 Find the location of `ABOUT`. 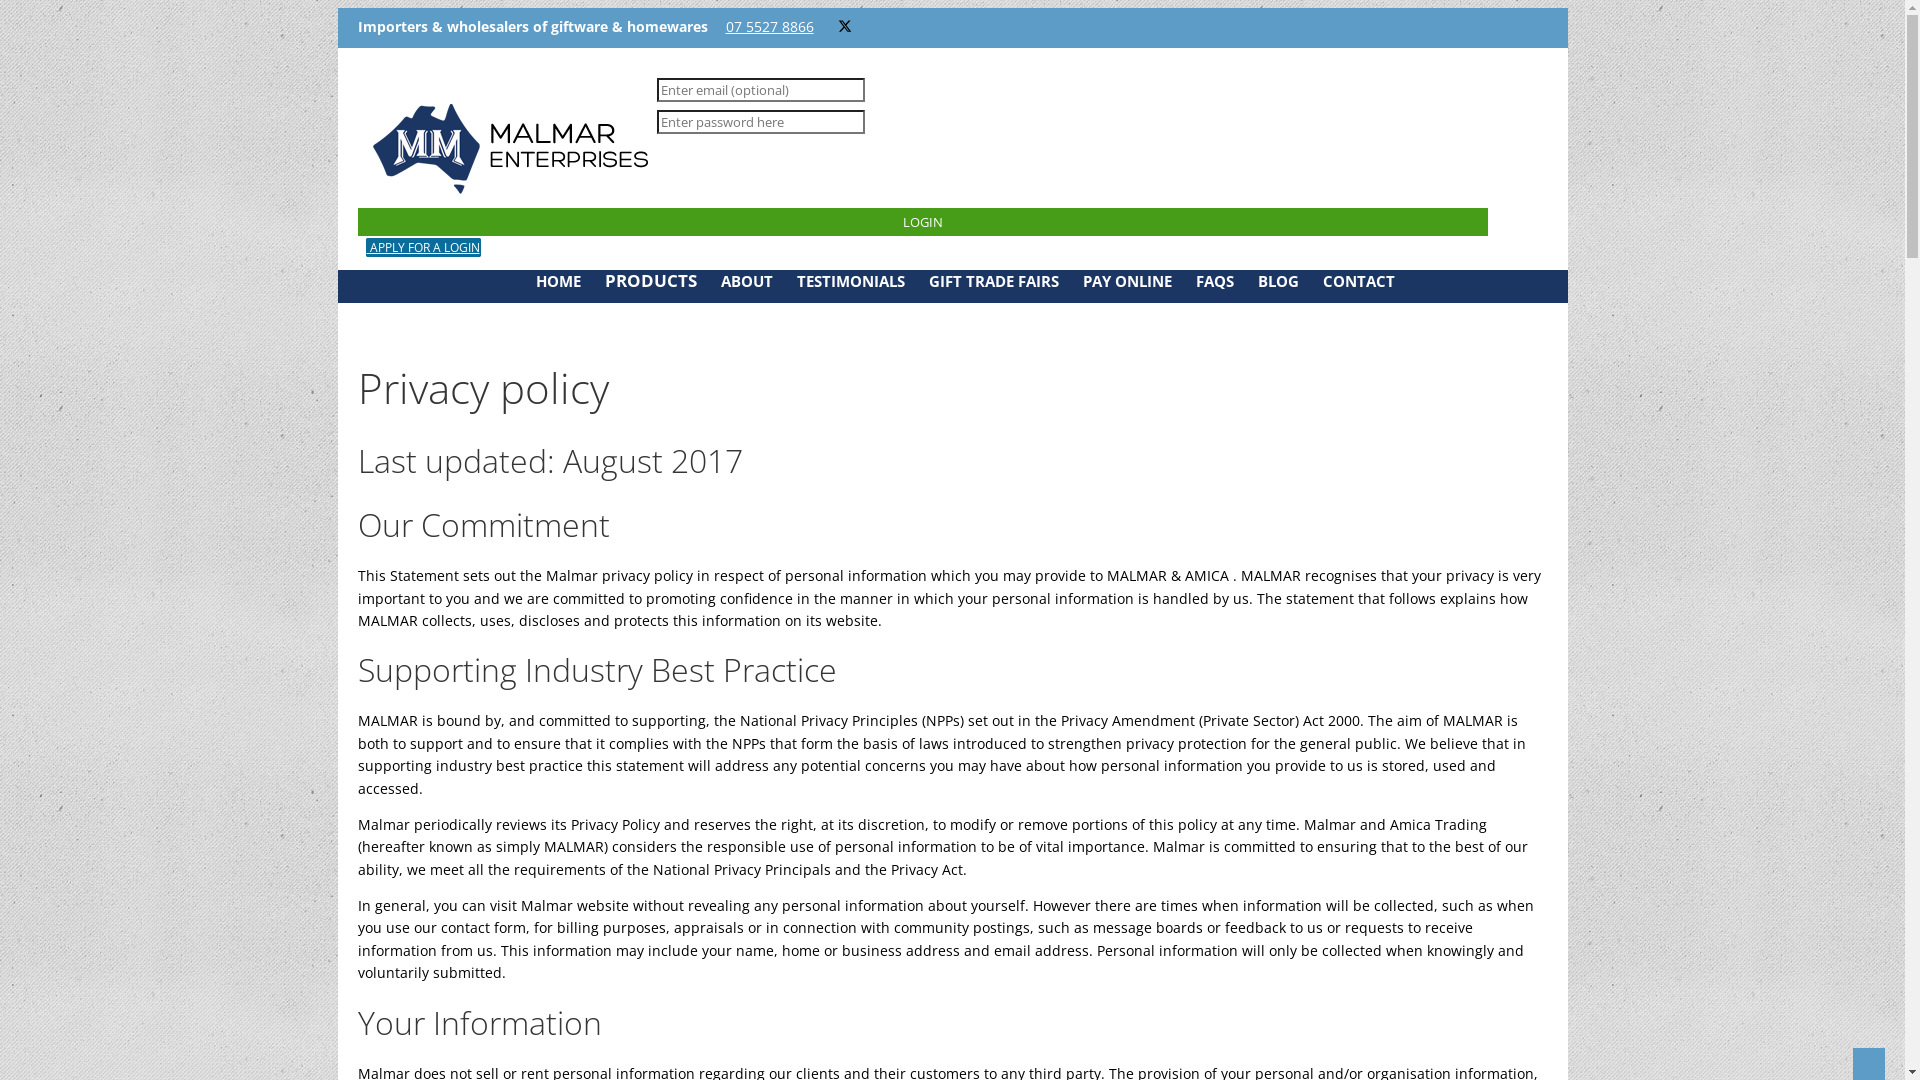

ABOUT is located at coordinates (746, 281).